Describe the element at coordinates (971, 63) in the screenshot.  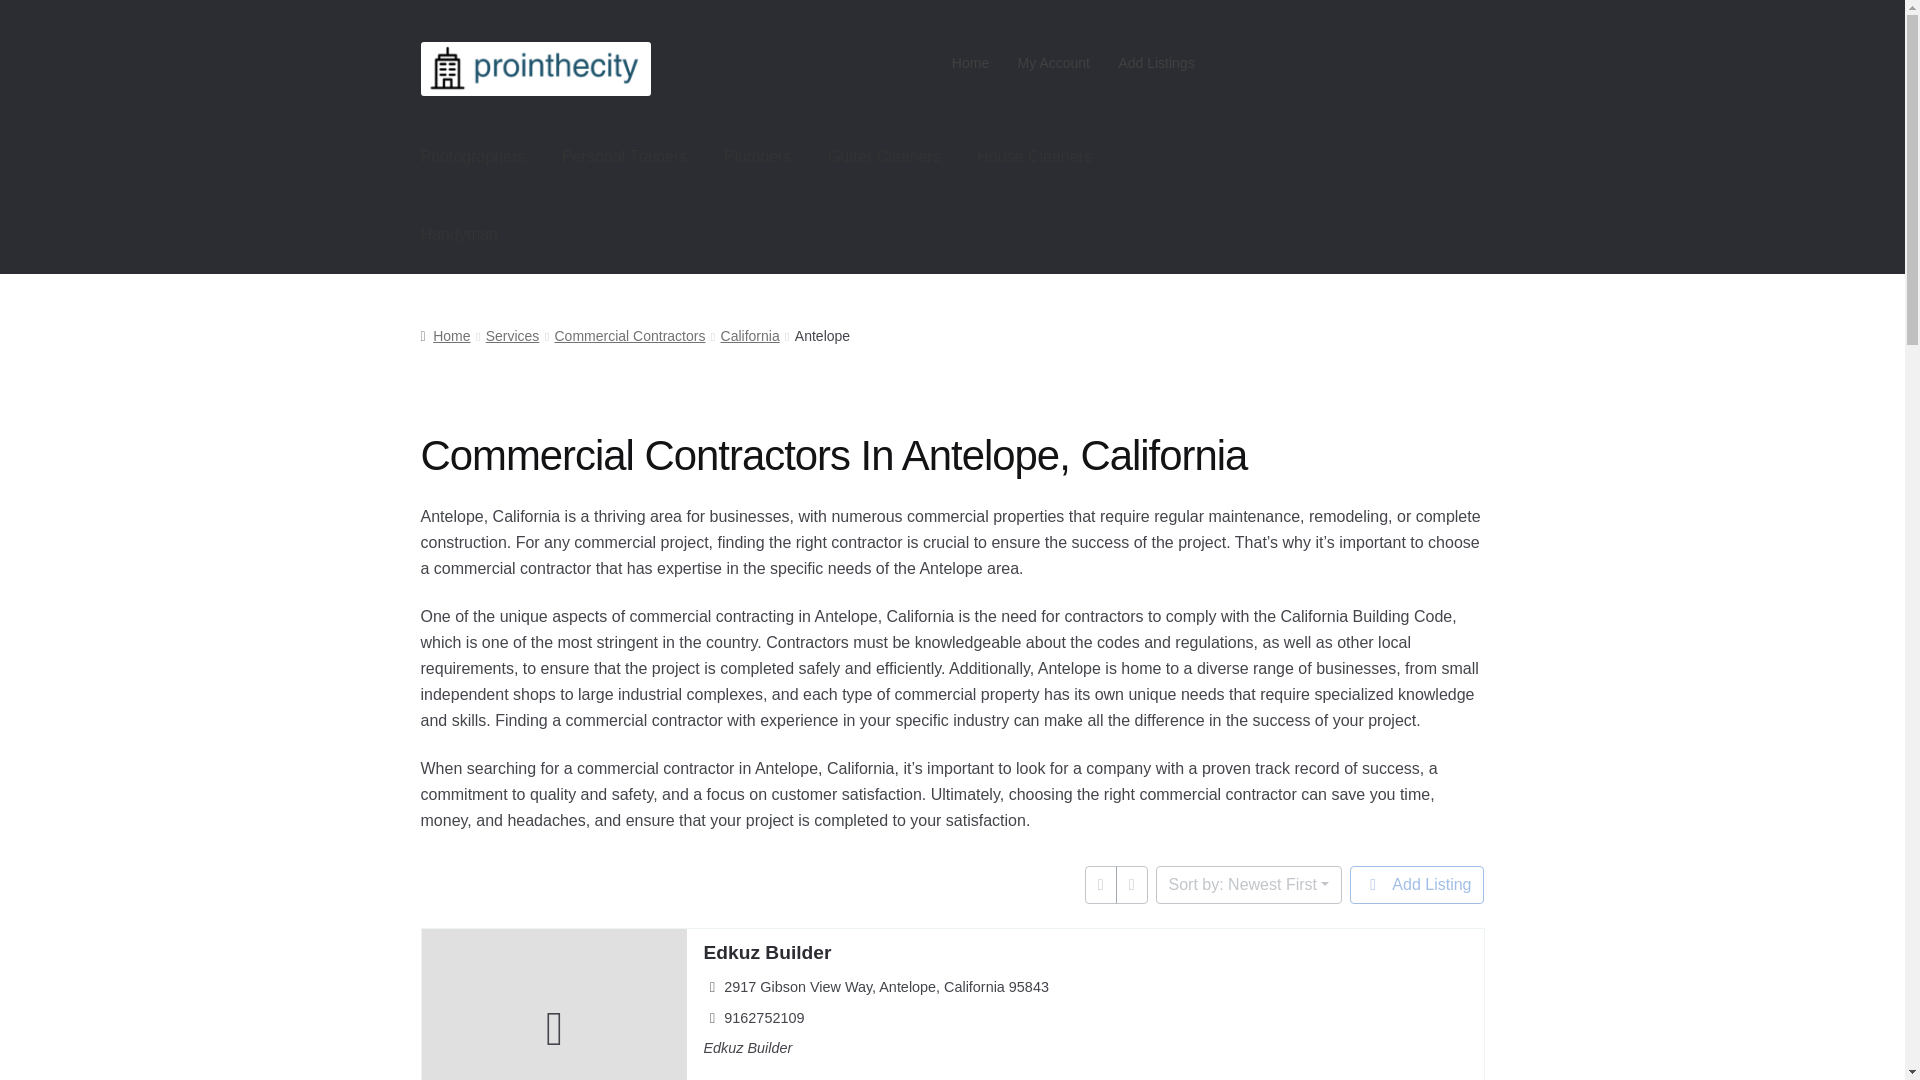
I see `Home` at that location.